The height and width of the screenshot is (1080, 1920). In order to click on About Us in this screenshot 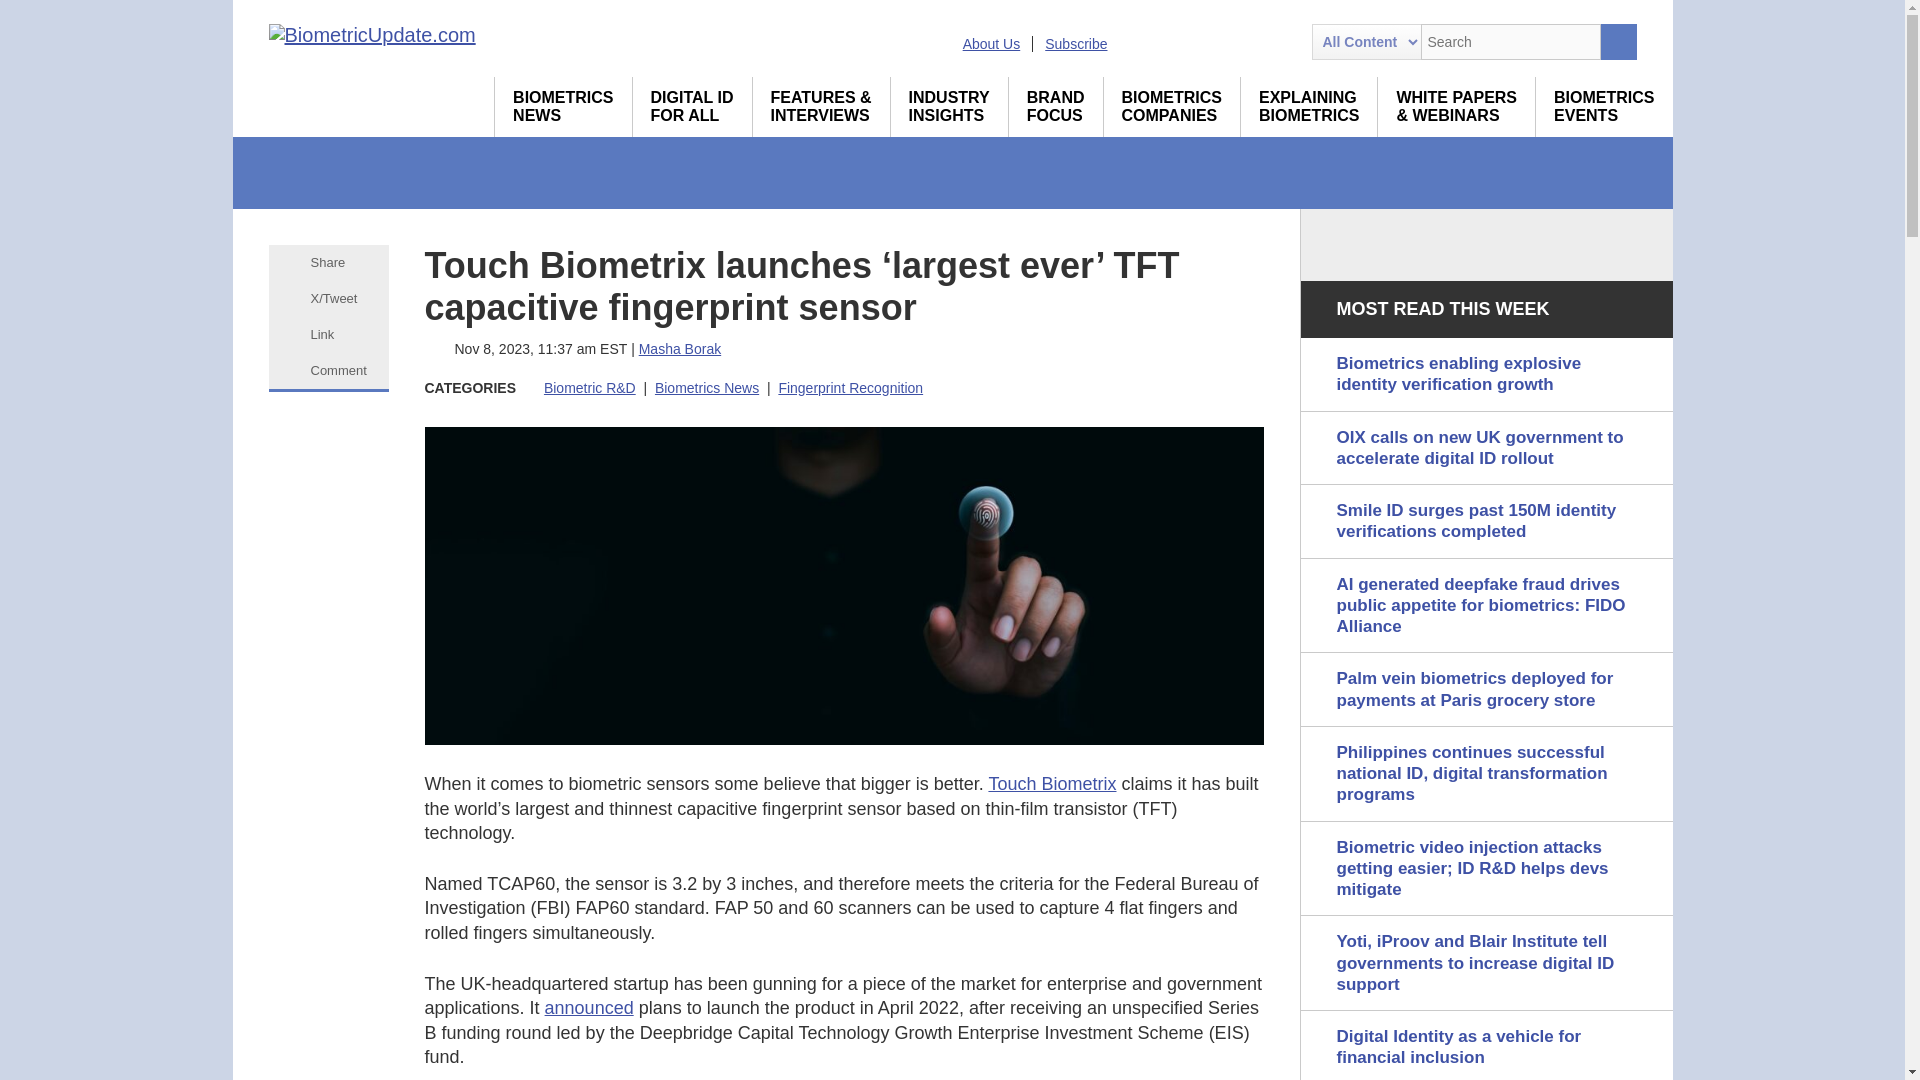, I will do `click(1604, 106)`.